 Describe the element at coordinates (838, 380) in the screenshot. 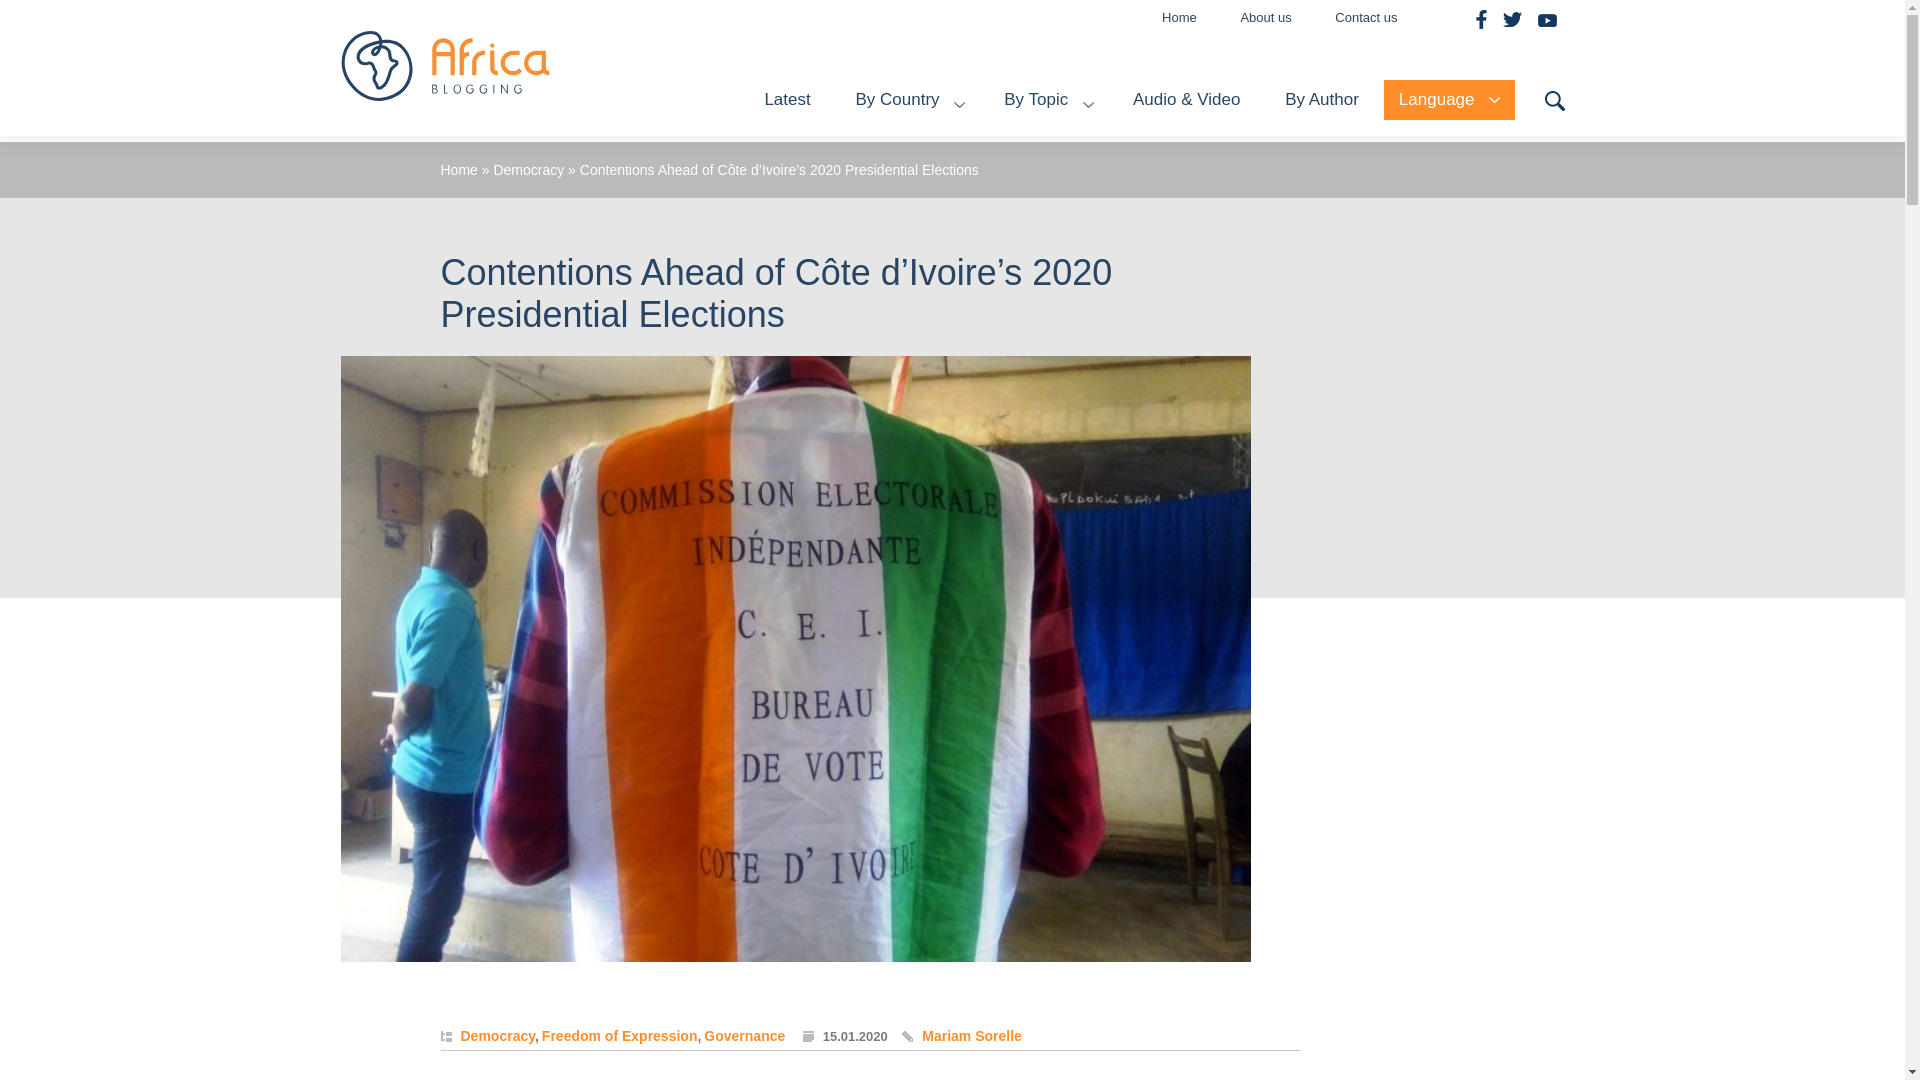

I see `43` at that location.